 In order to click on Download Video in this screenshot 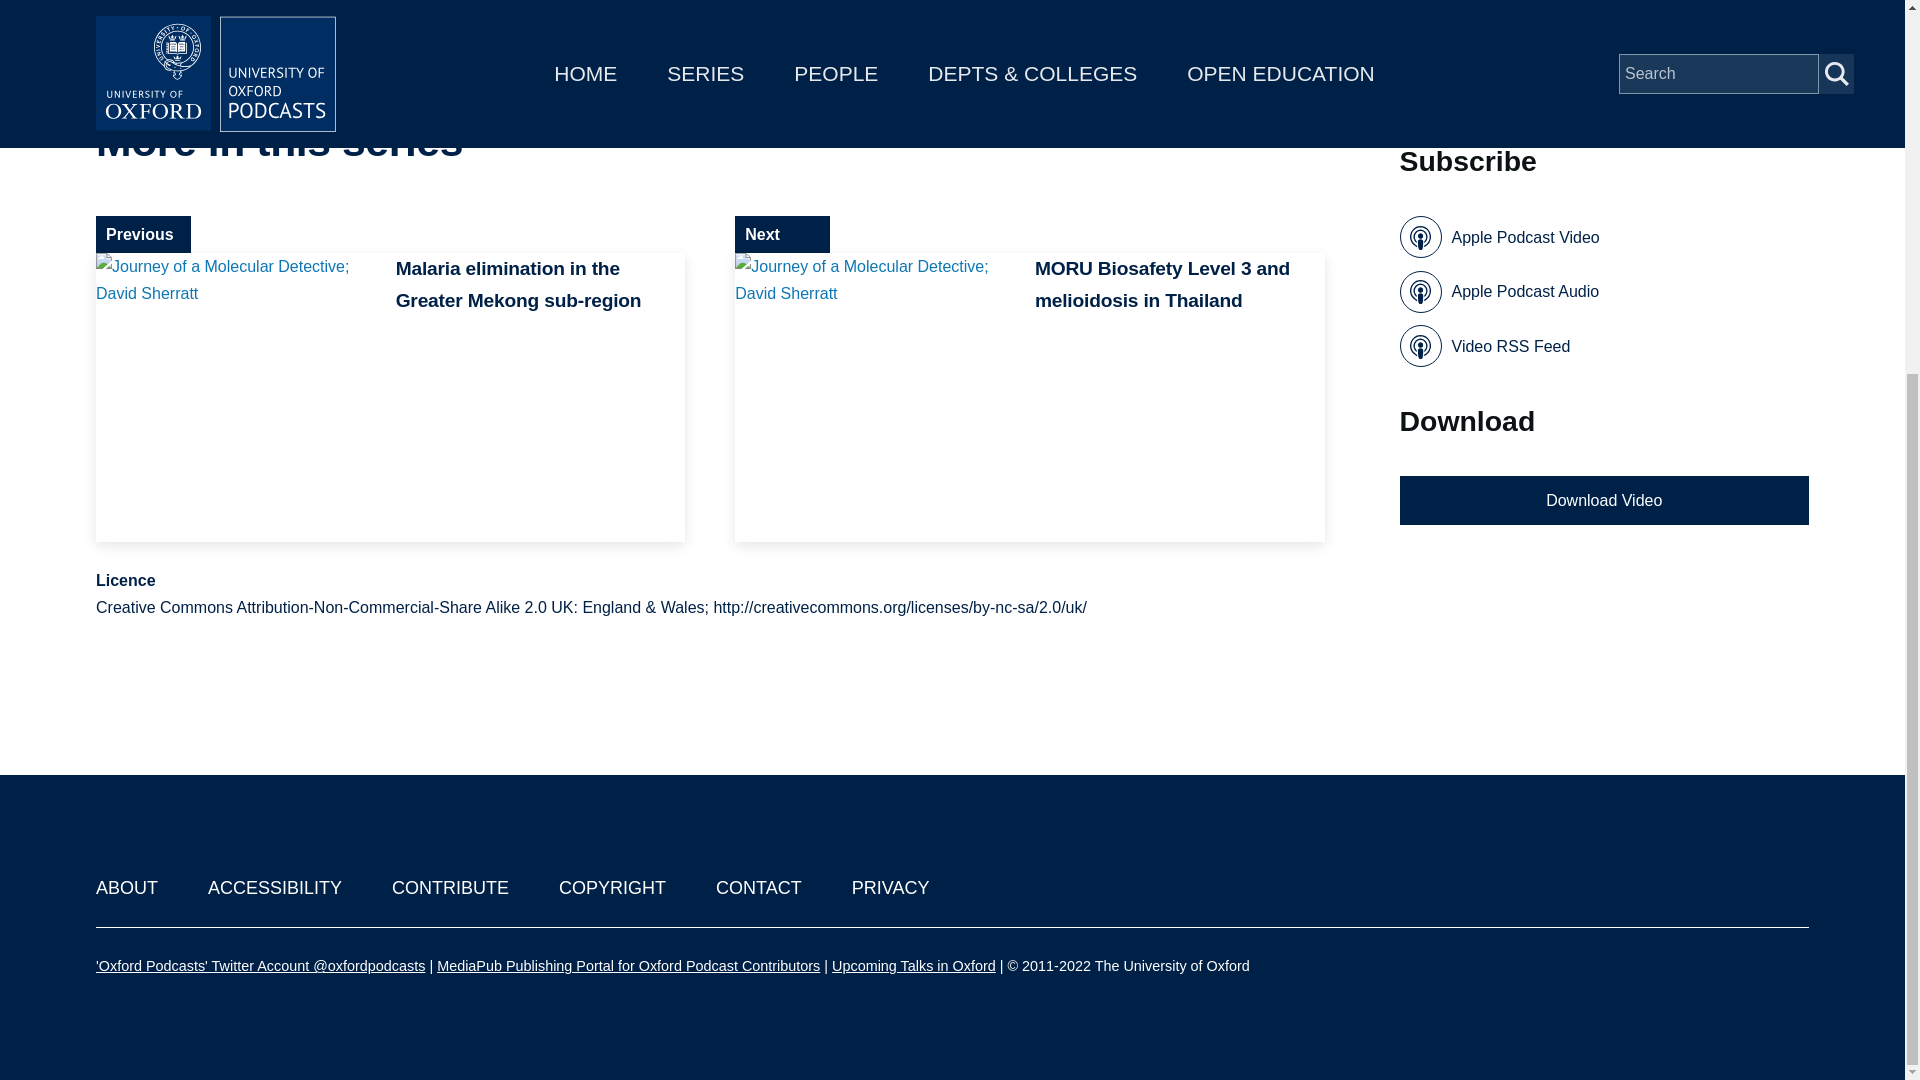, I will do `click(1604, 500)`.